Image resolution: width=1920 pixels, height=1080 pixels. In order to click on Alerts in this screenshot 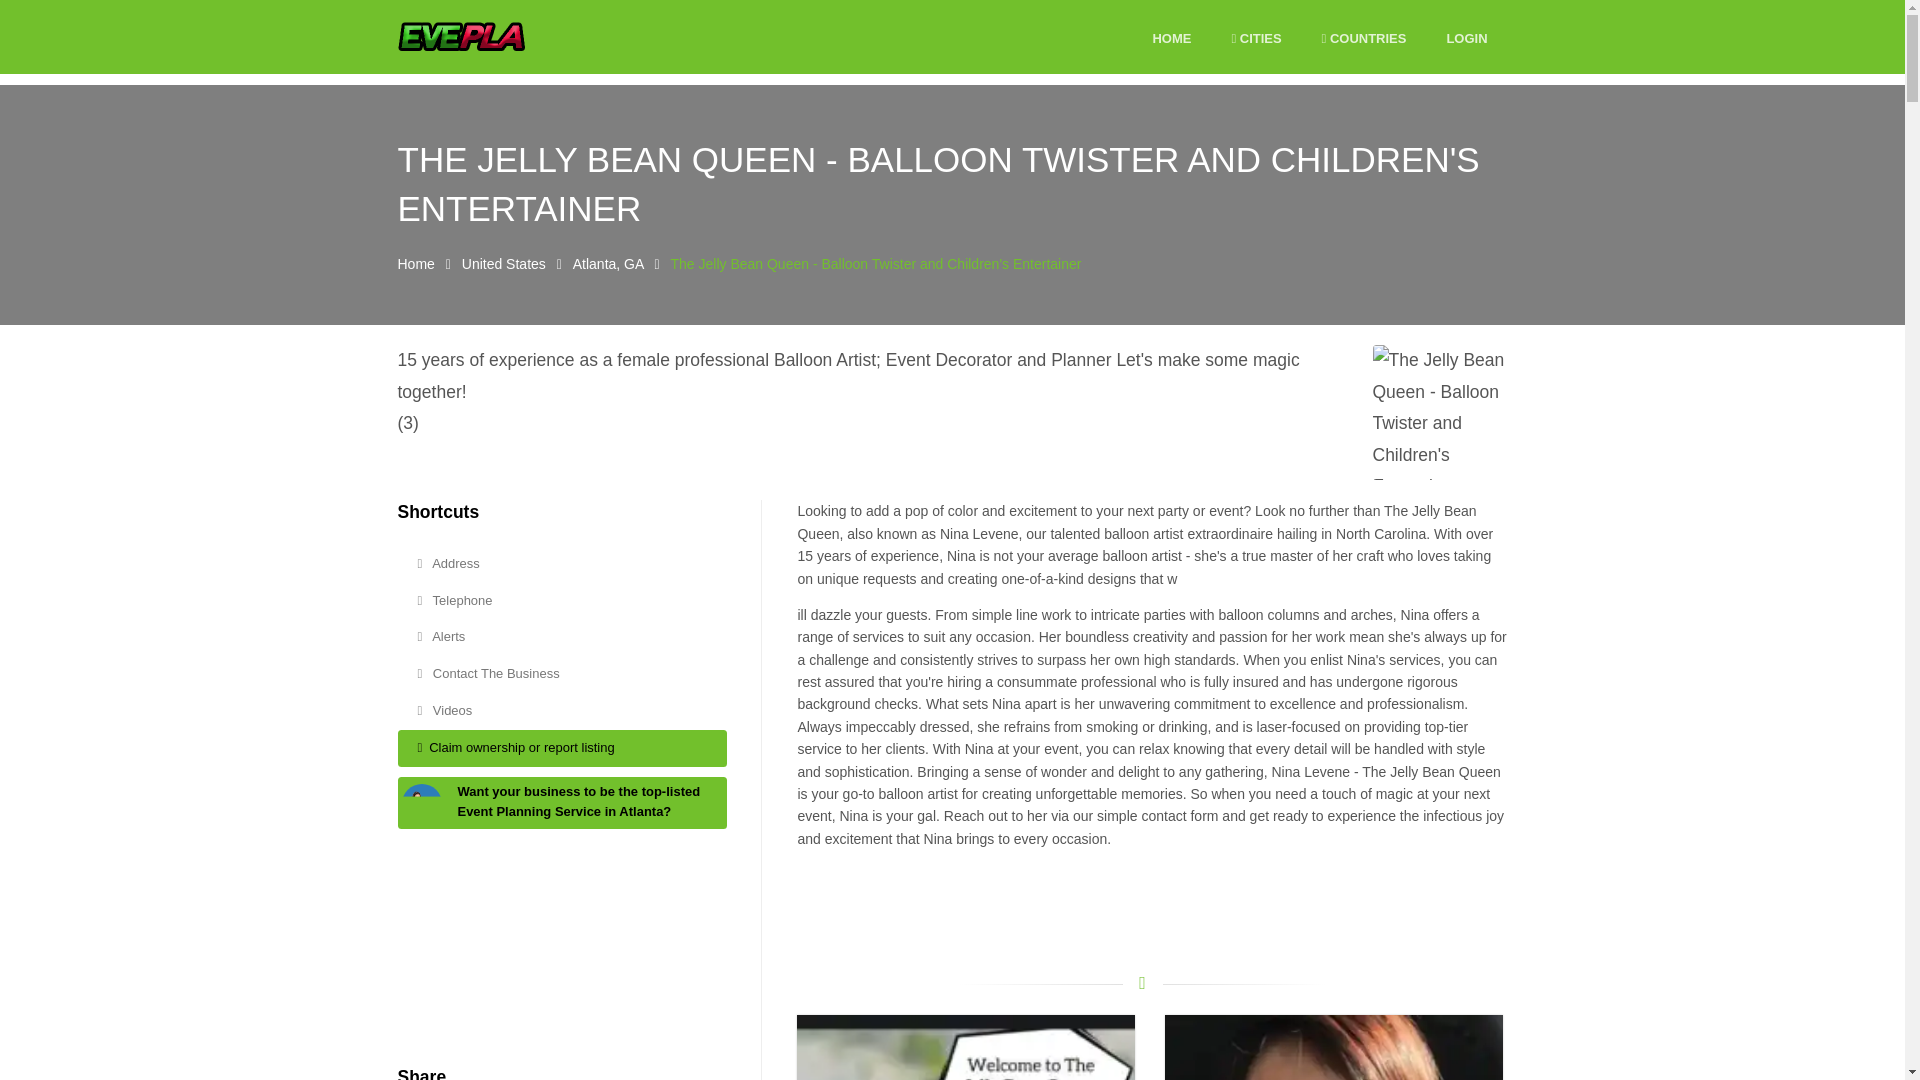, I will do `click(562, 636)`.